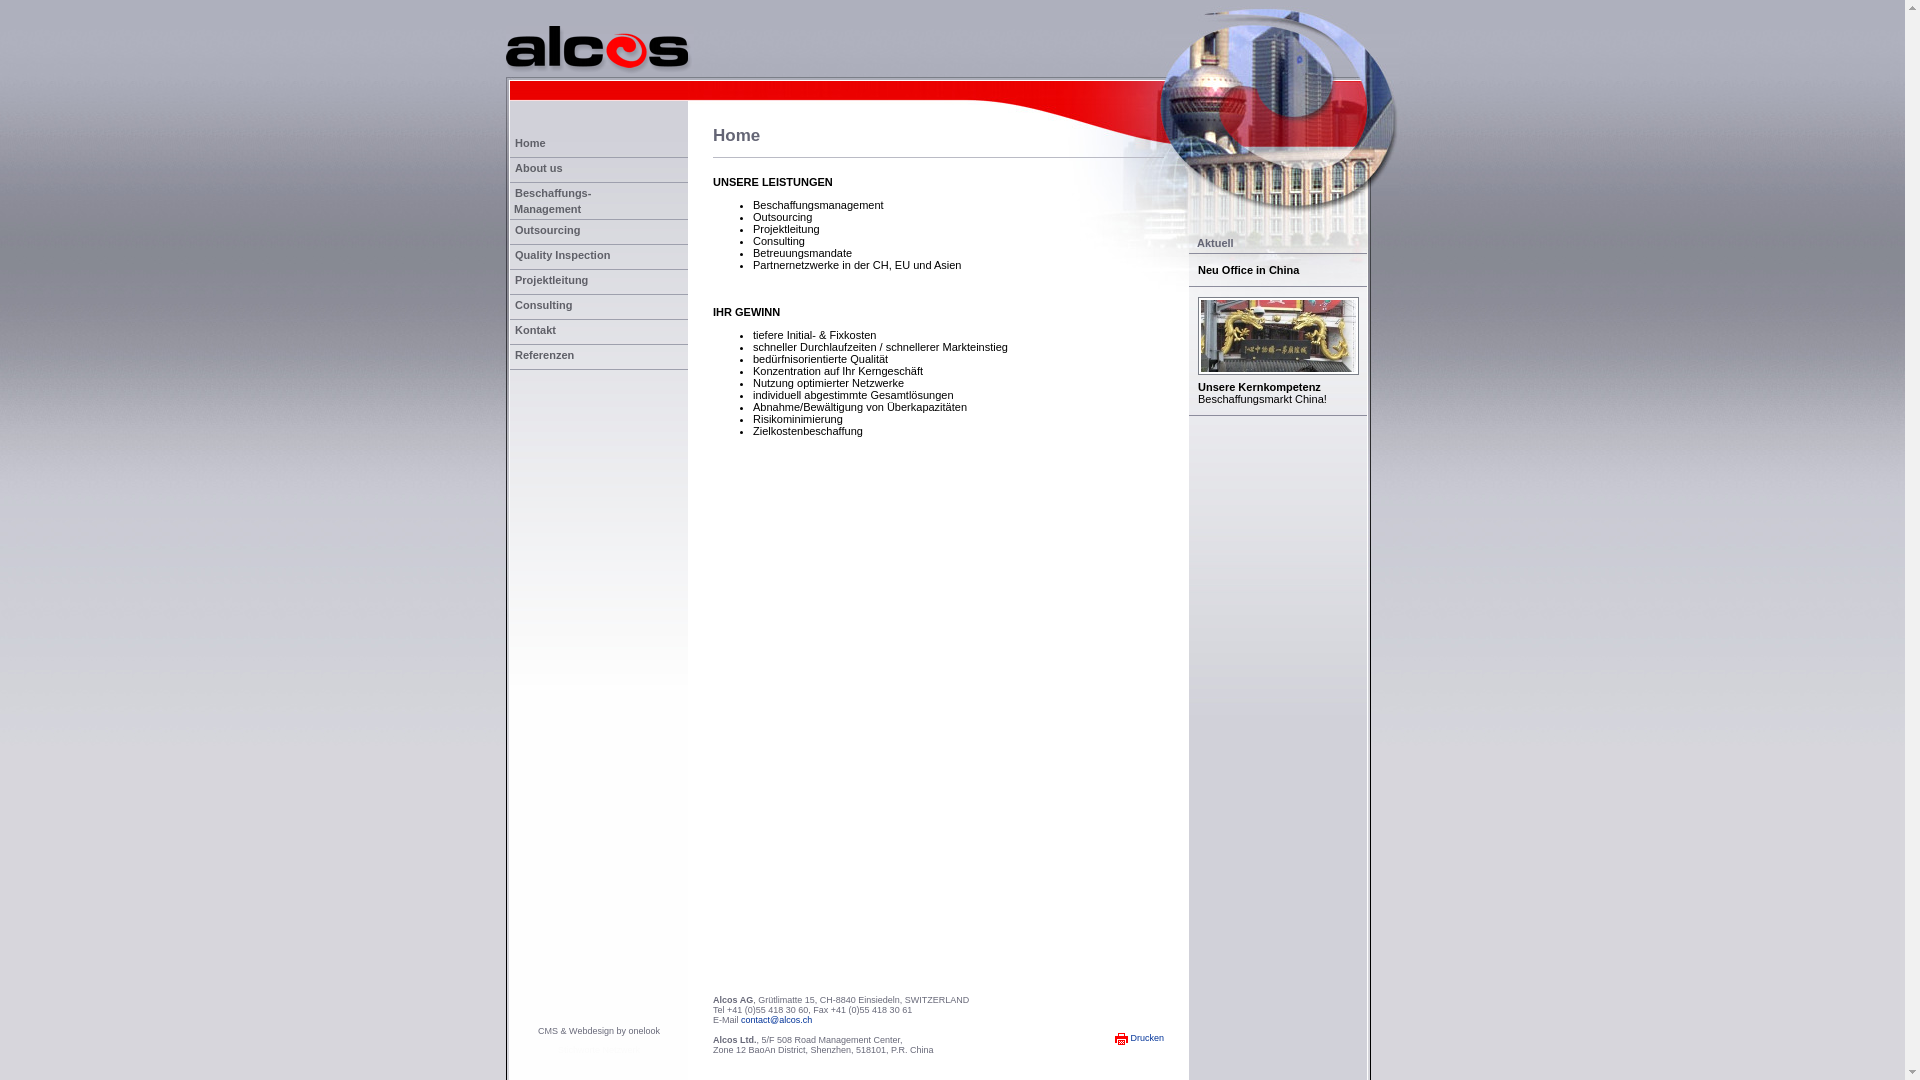 The height and width of the screenshot is (1080, 1920). I want to click on Consulting      , so click(599, 308).